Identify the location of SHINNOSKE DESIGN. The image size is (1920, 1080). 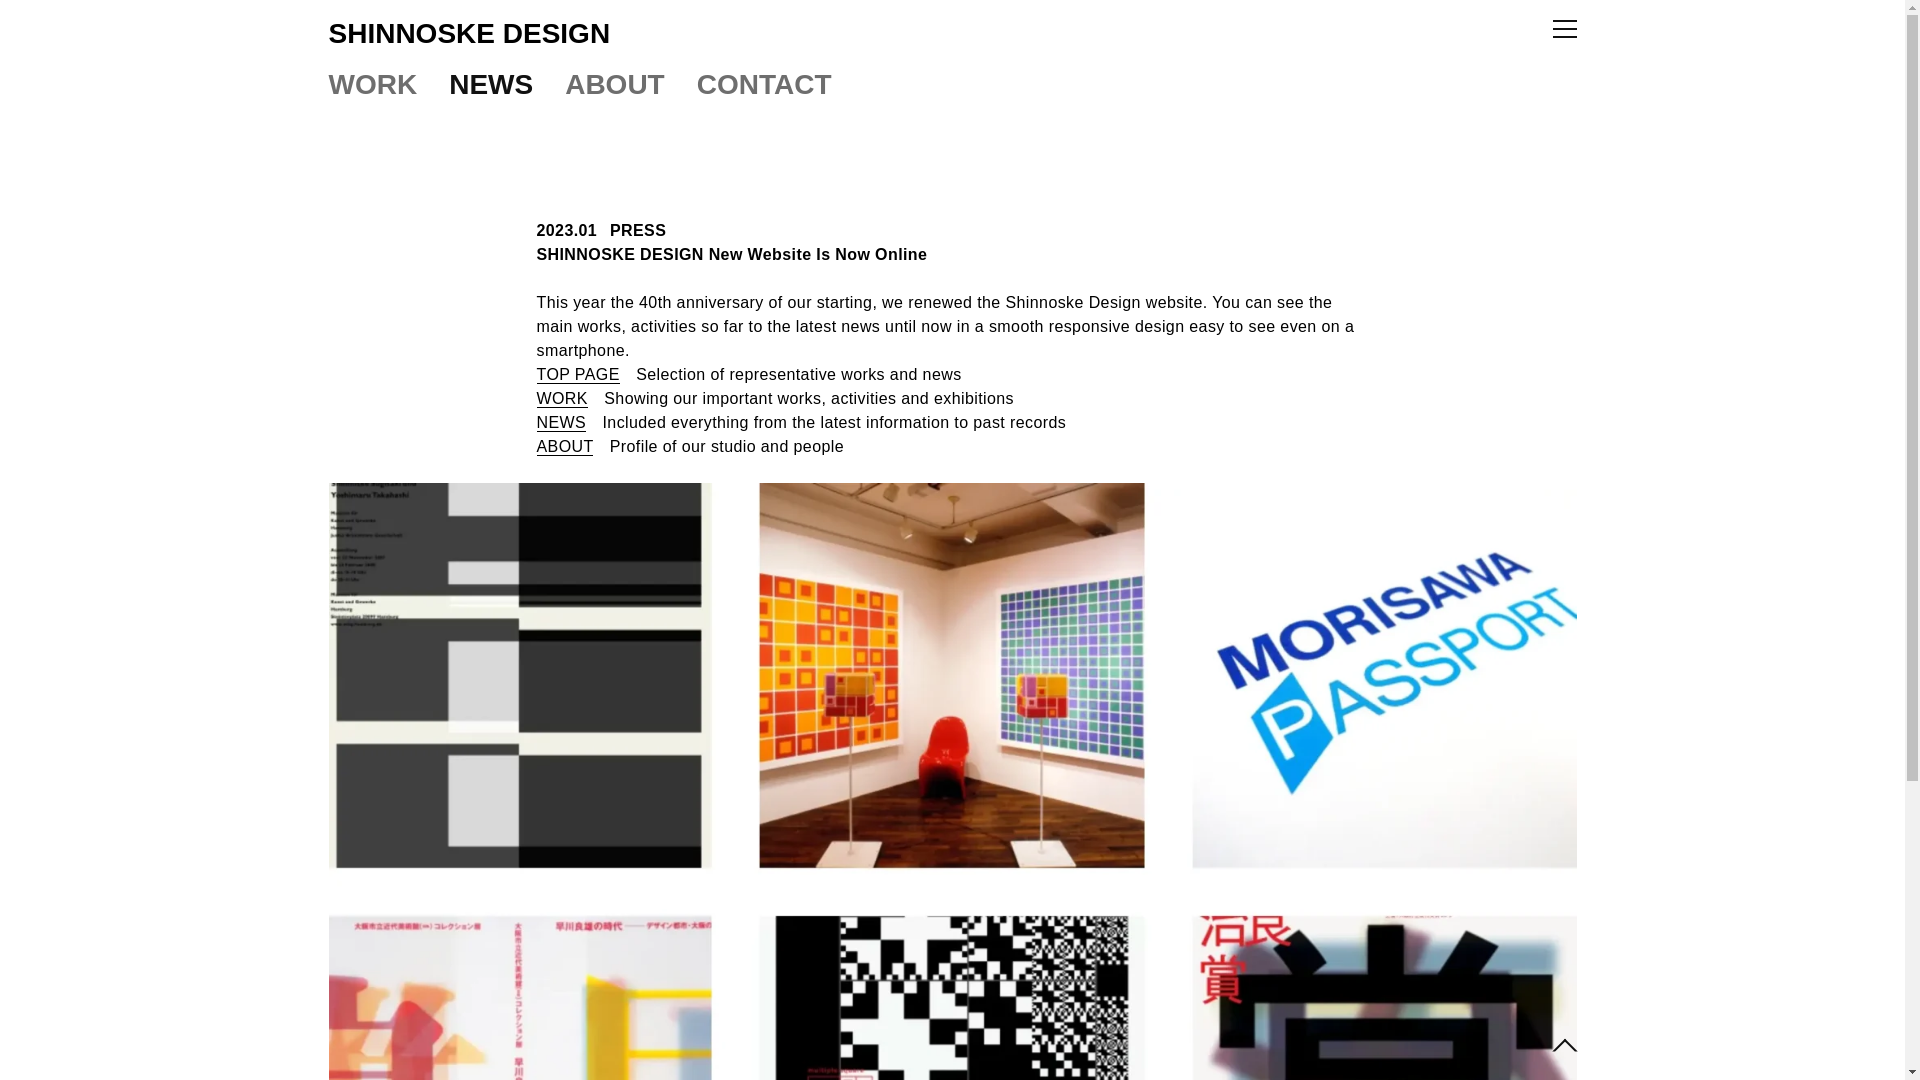
(469, 33).